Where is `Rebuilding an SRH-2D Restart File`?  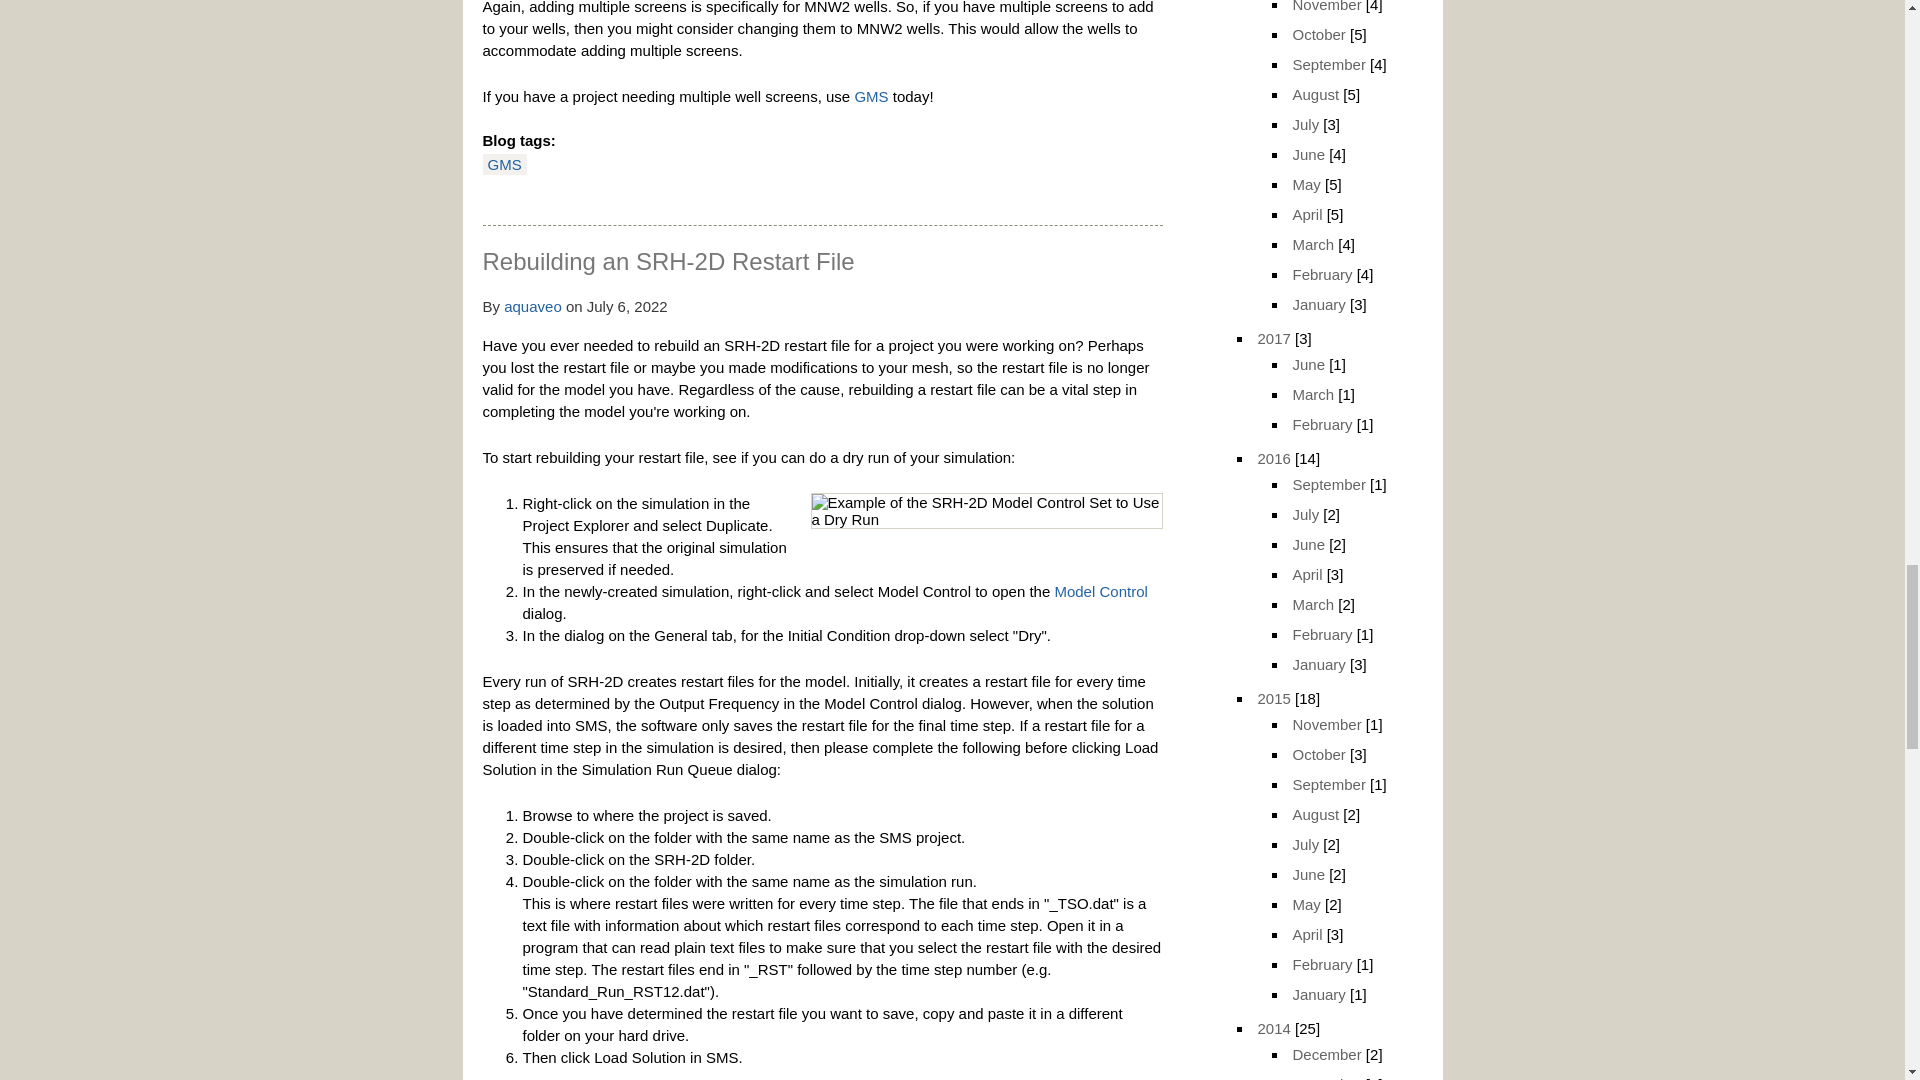
Rebuilding an SRH-2D Restart File is located at coordinates (668, 262).